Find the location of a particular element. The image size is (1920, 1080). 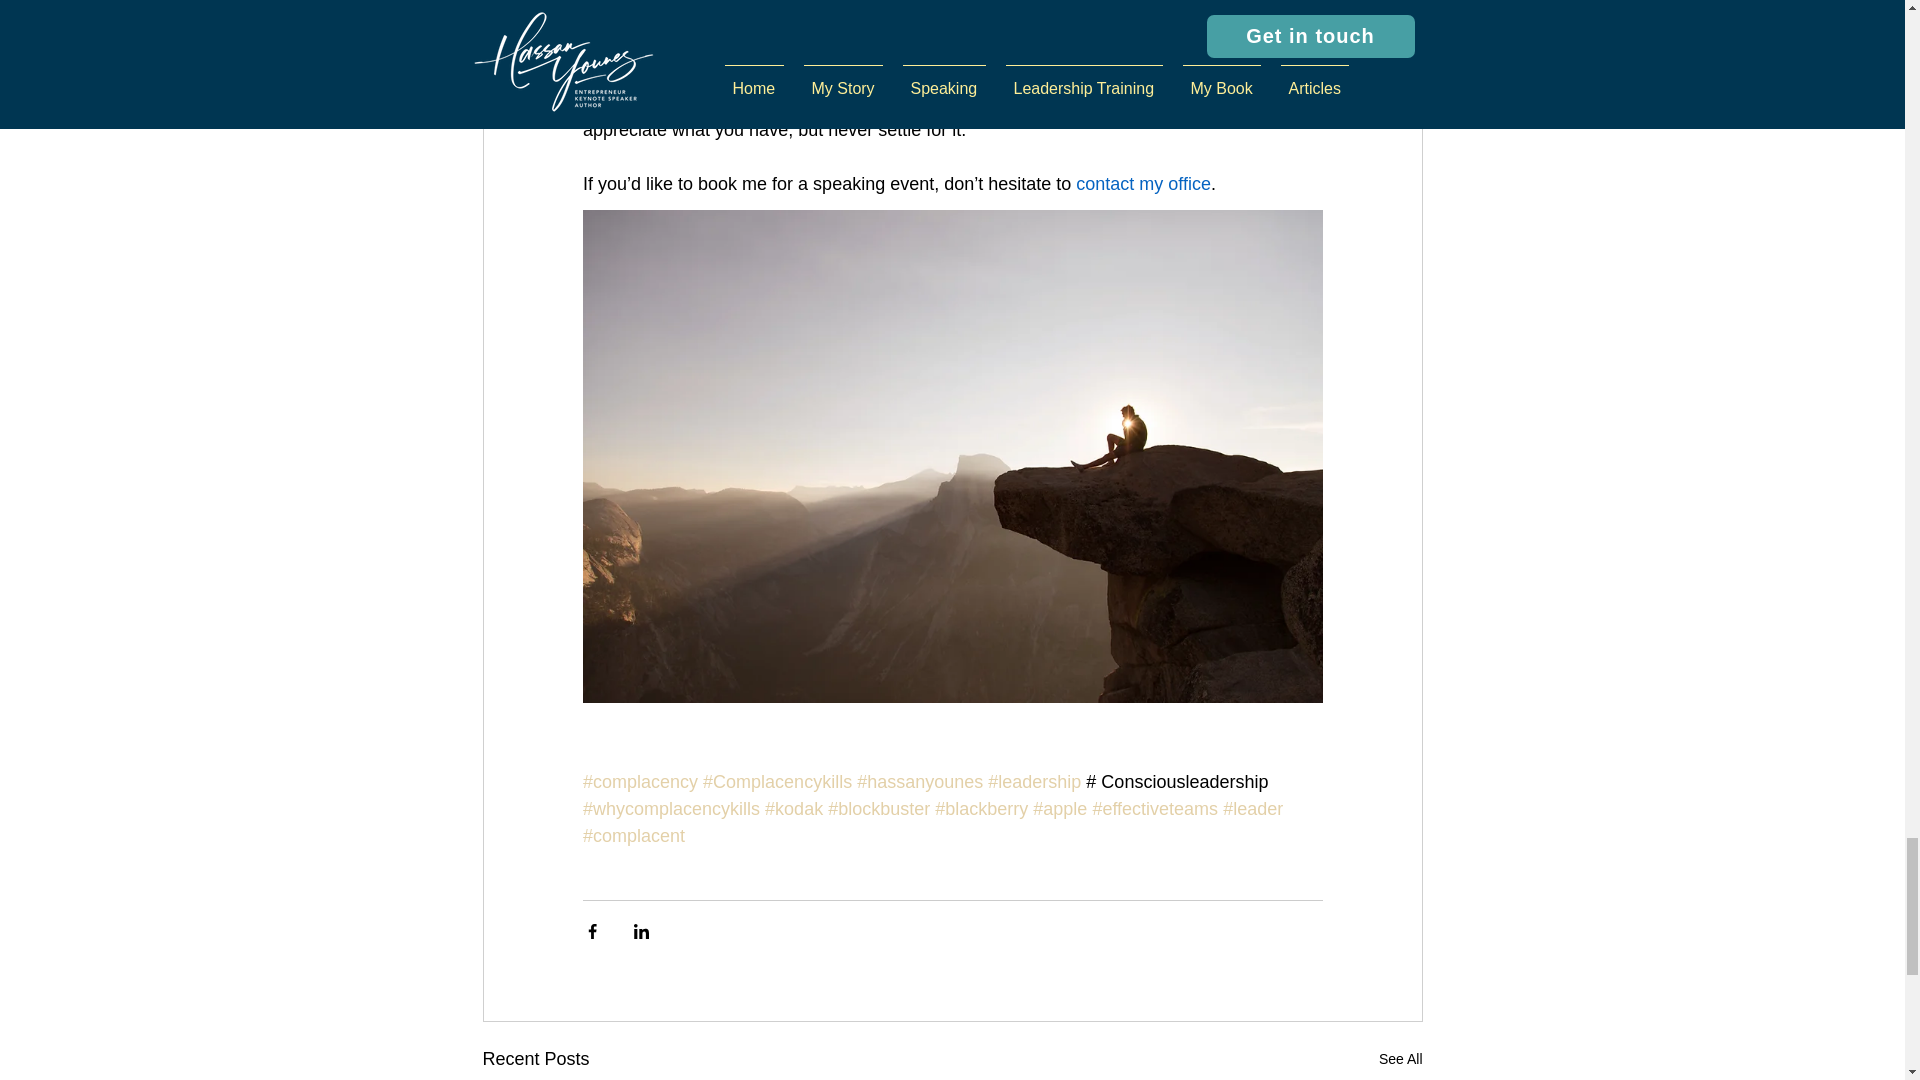

contact my office is located at coordinates (1143, 184).